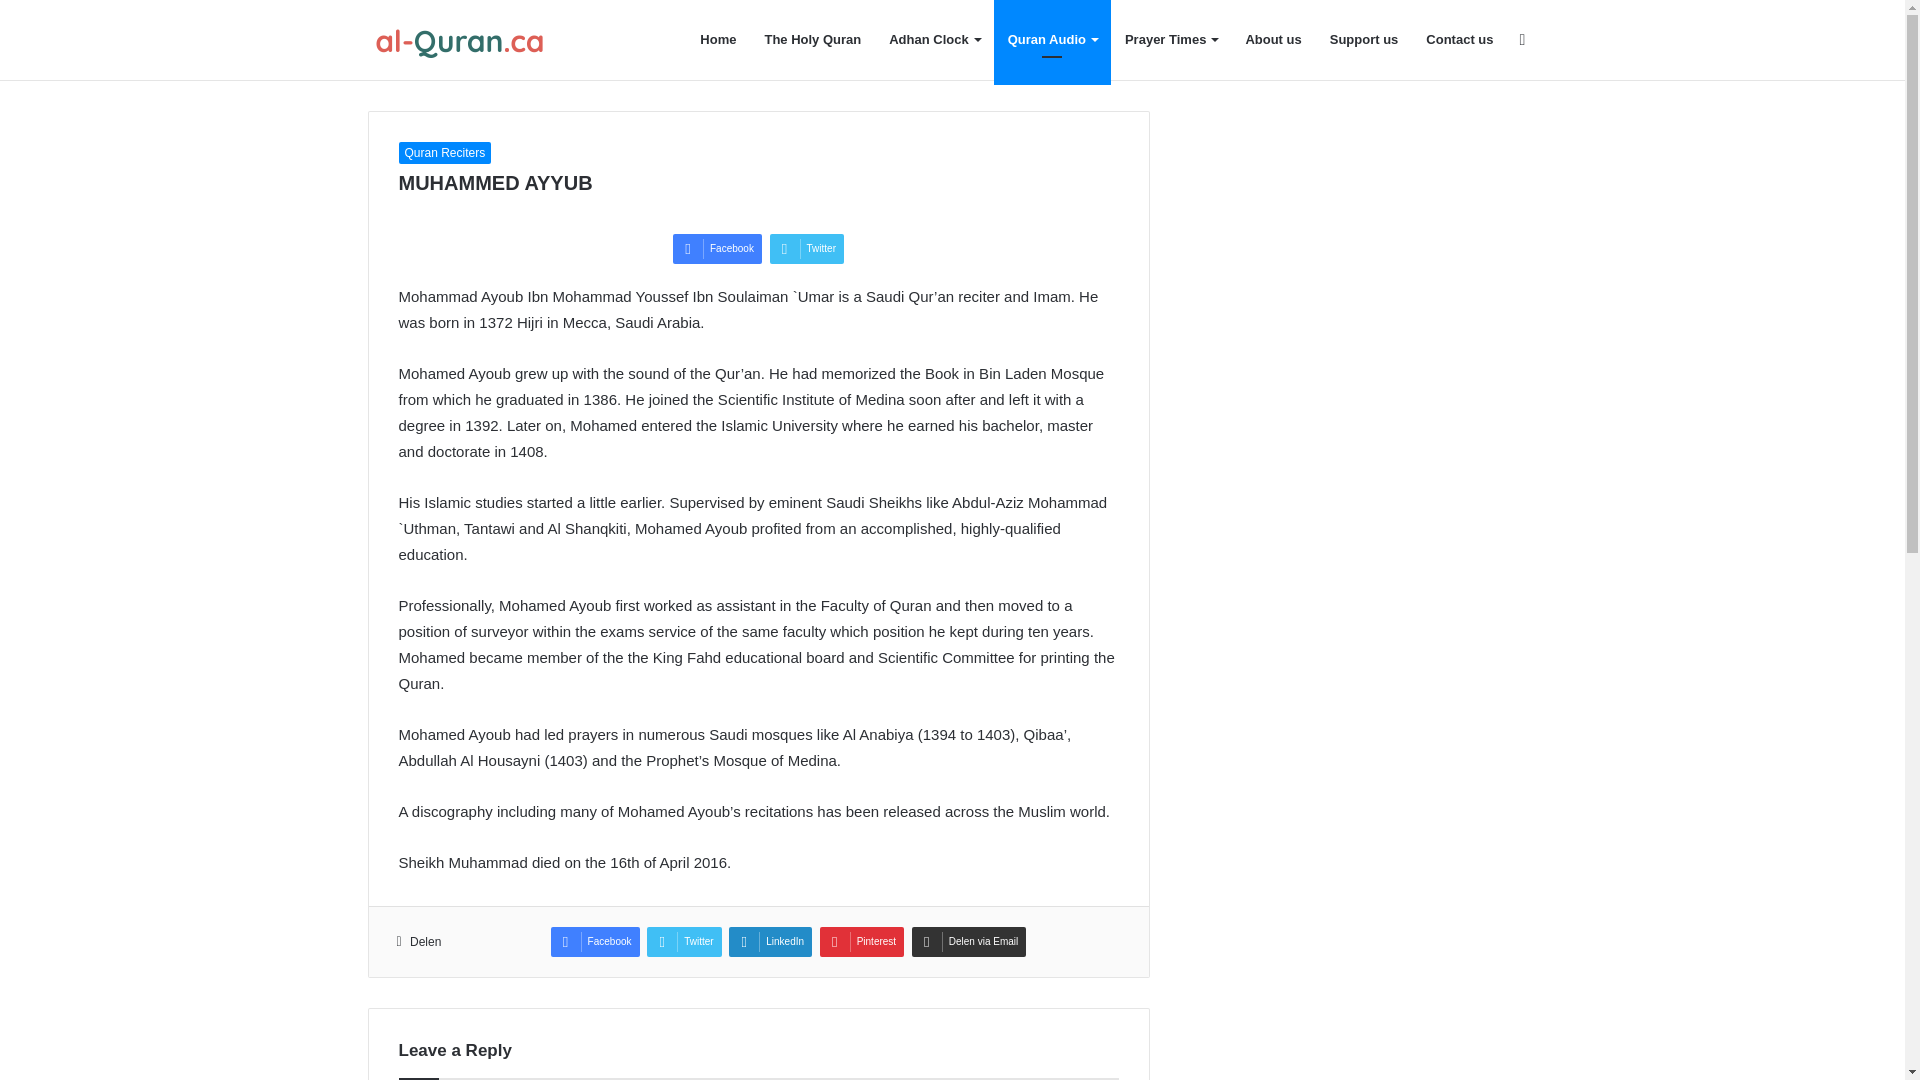 Image resolution: width=1920 pixels, height=1080 pixels. What do you see at coordinates (468, 40) in the screenshot?
I see `Al-Quran.ca` at bounding box center [468, 40].